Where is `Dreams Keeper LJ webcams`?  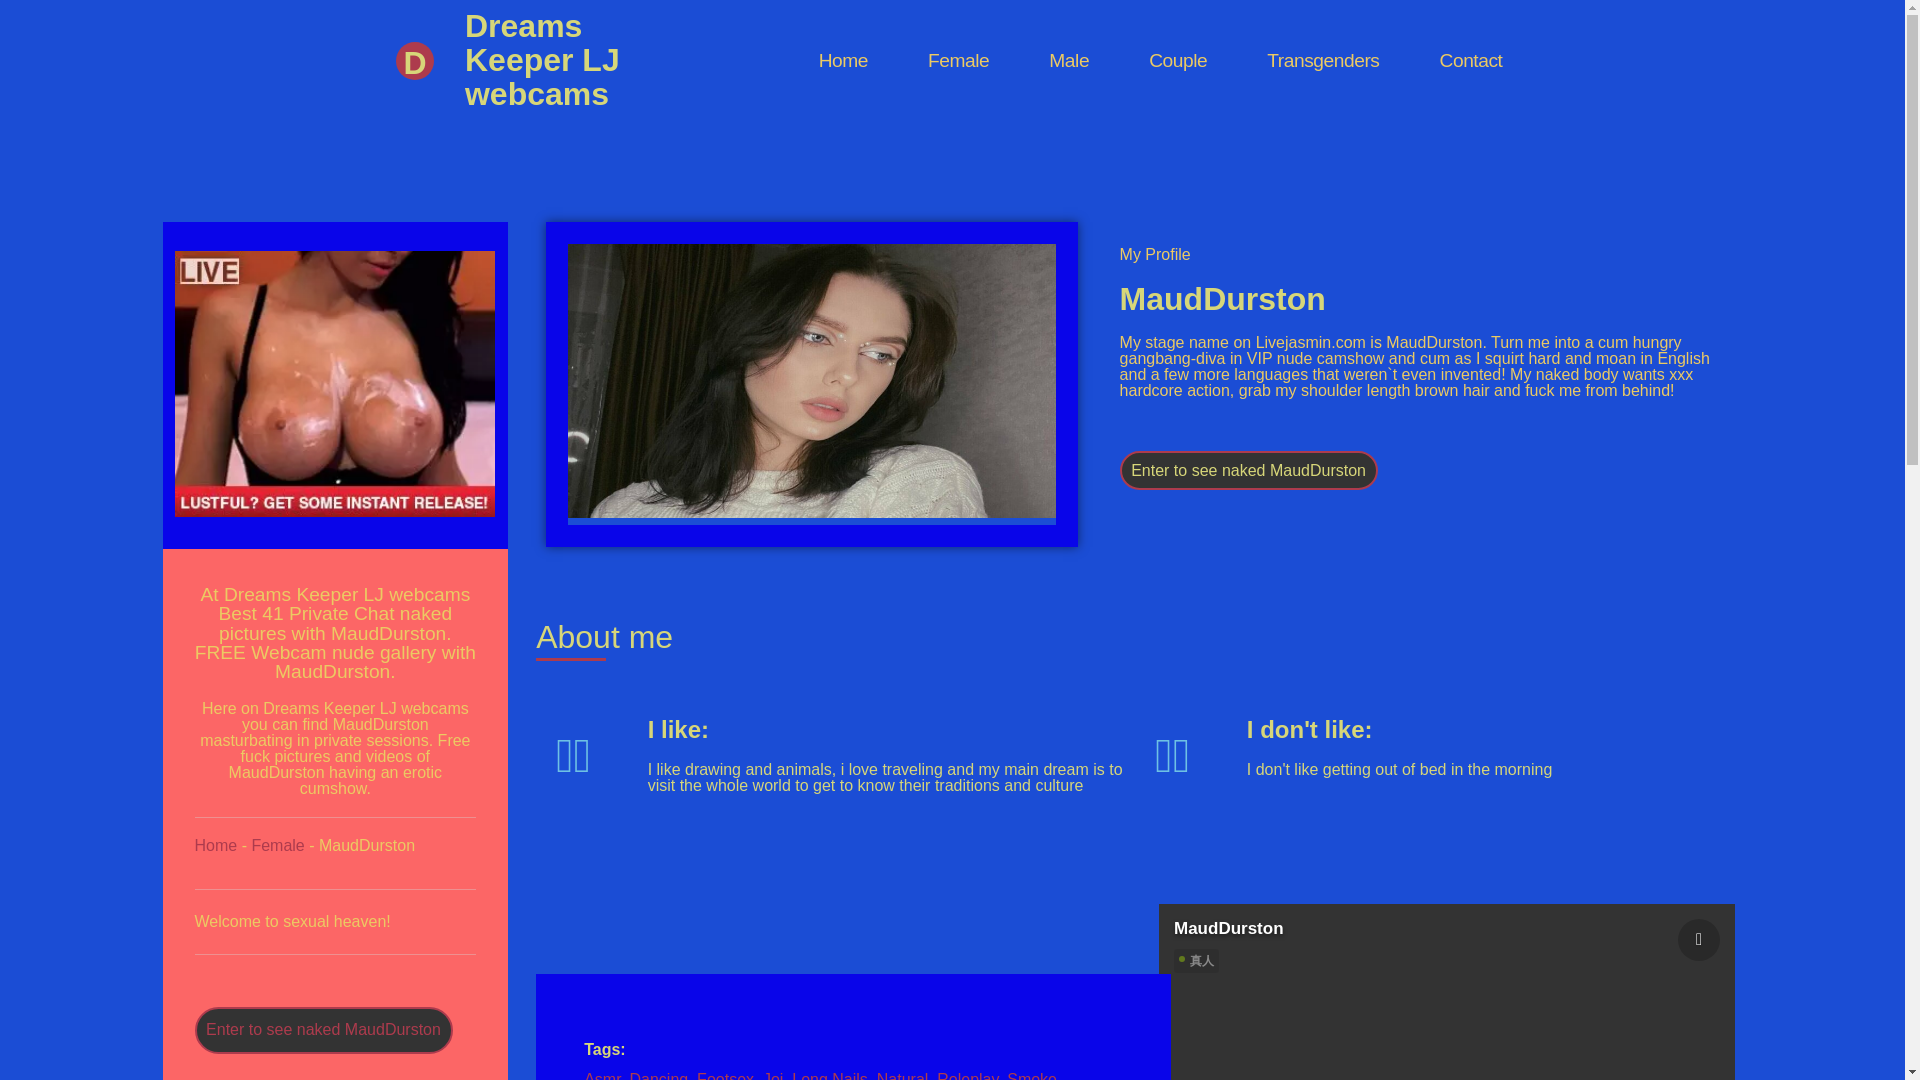
Dreams Keeper LJ webcams is located at coordinates (542, 60).